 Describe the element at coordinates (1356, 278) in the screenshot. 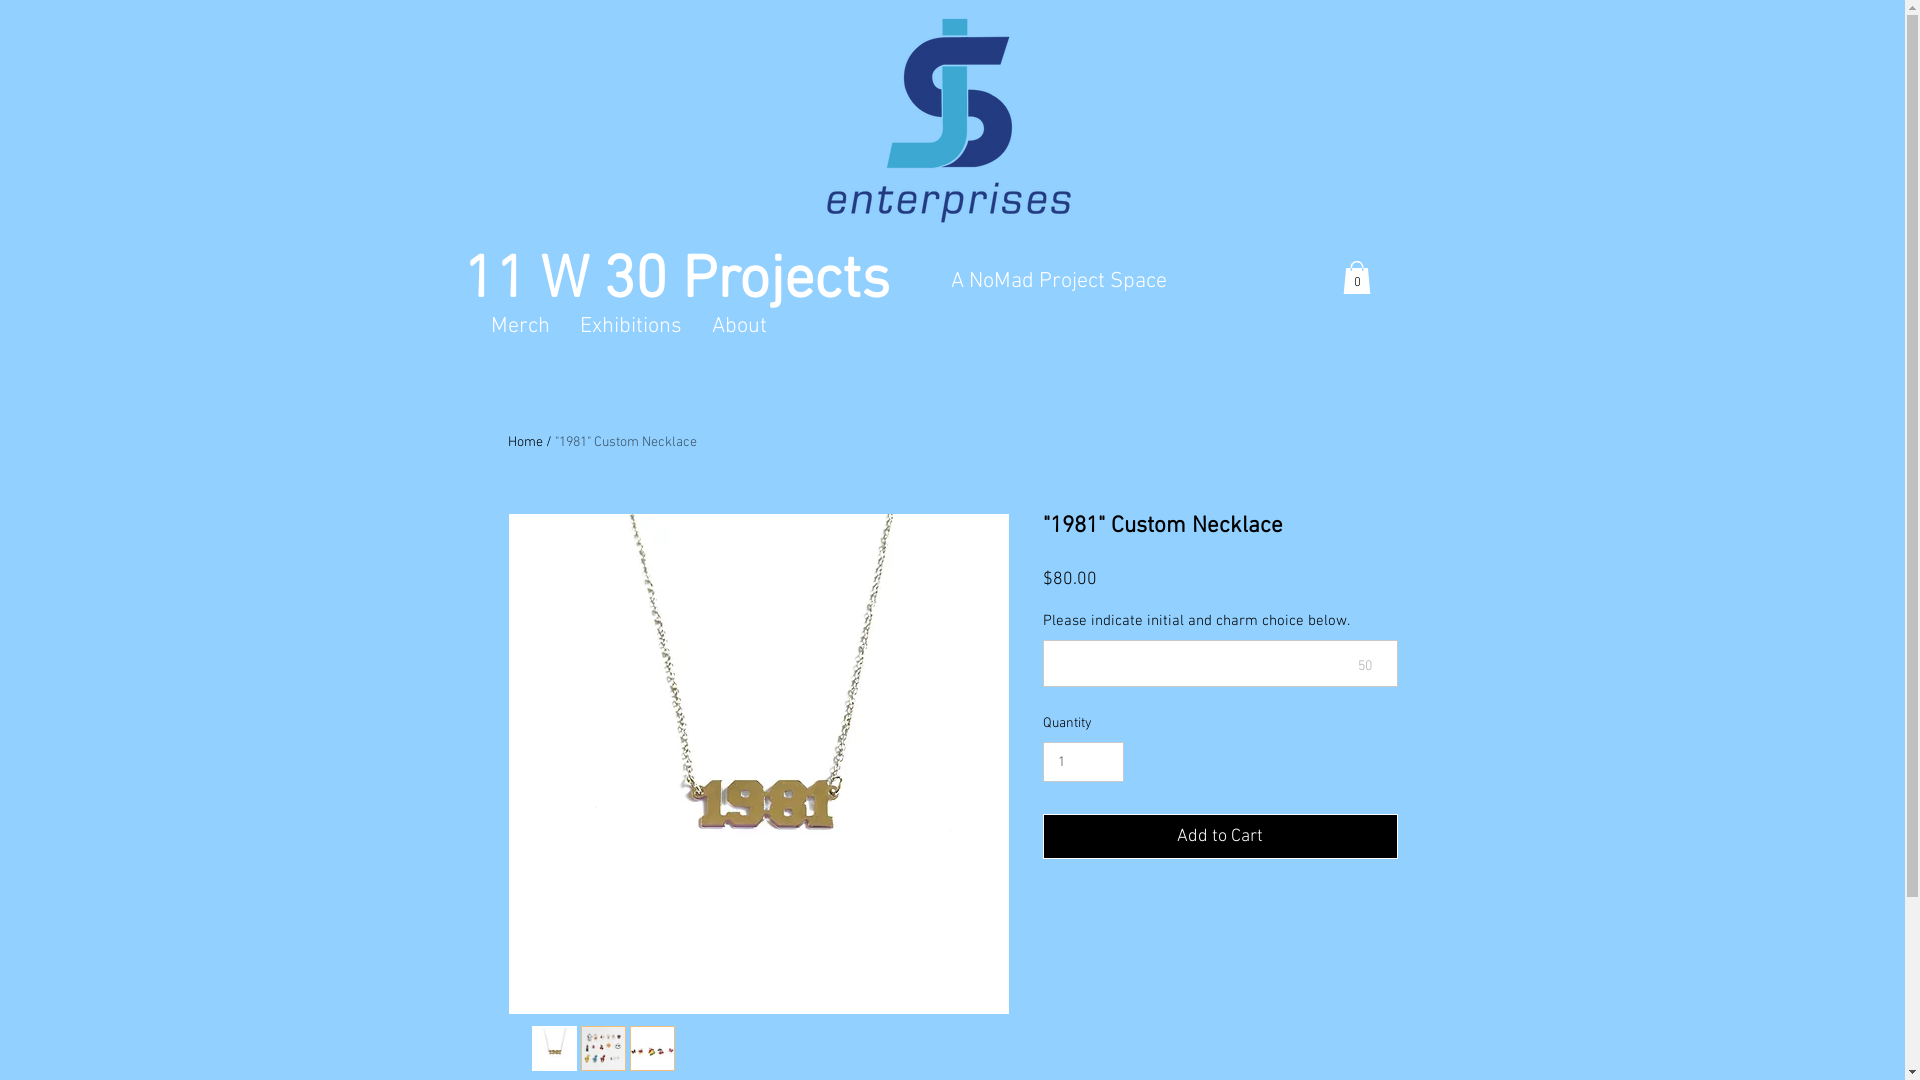

I see `0` at that location.